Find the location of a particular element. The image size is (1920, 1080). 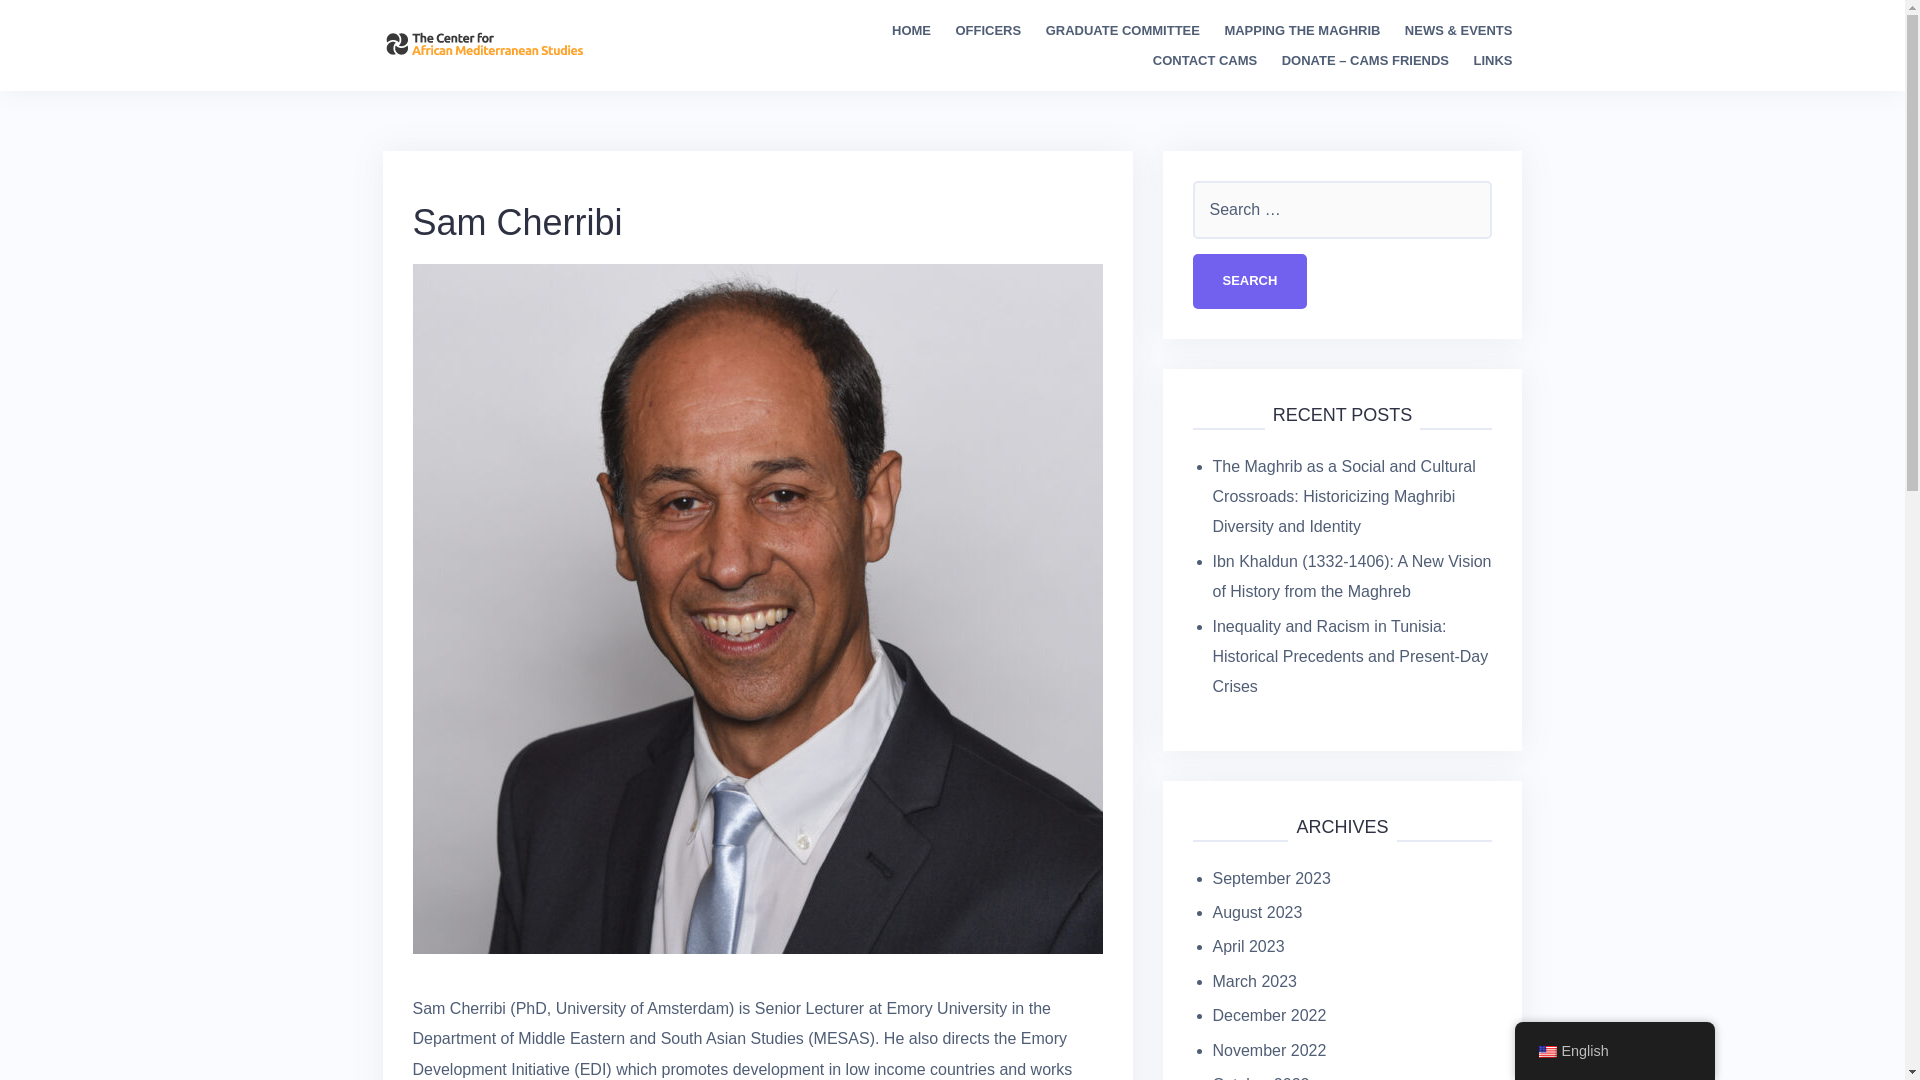

April 2023 is located at coordinates (1248, 946).